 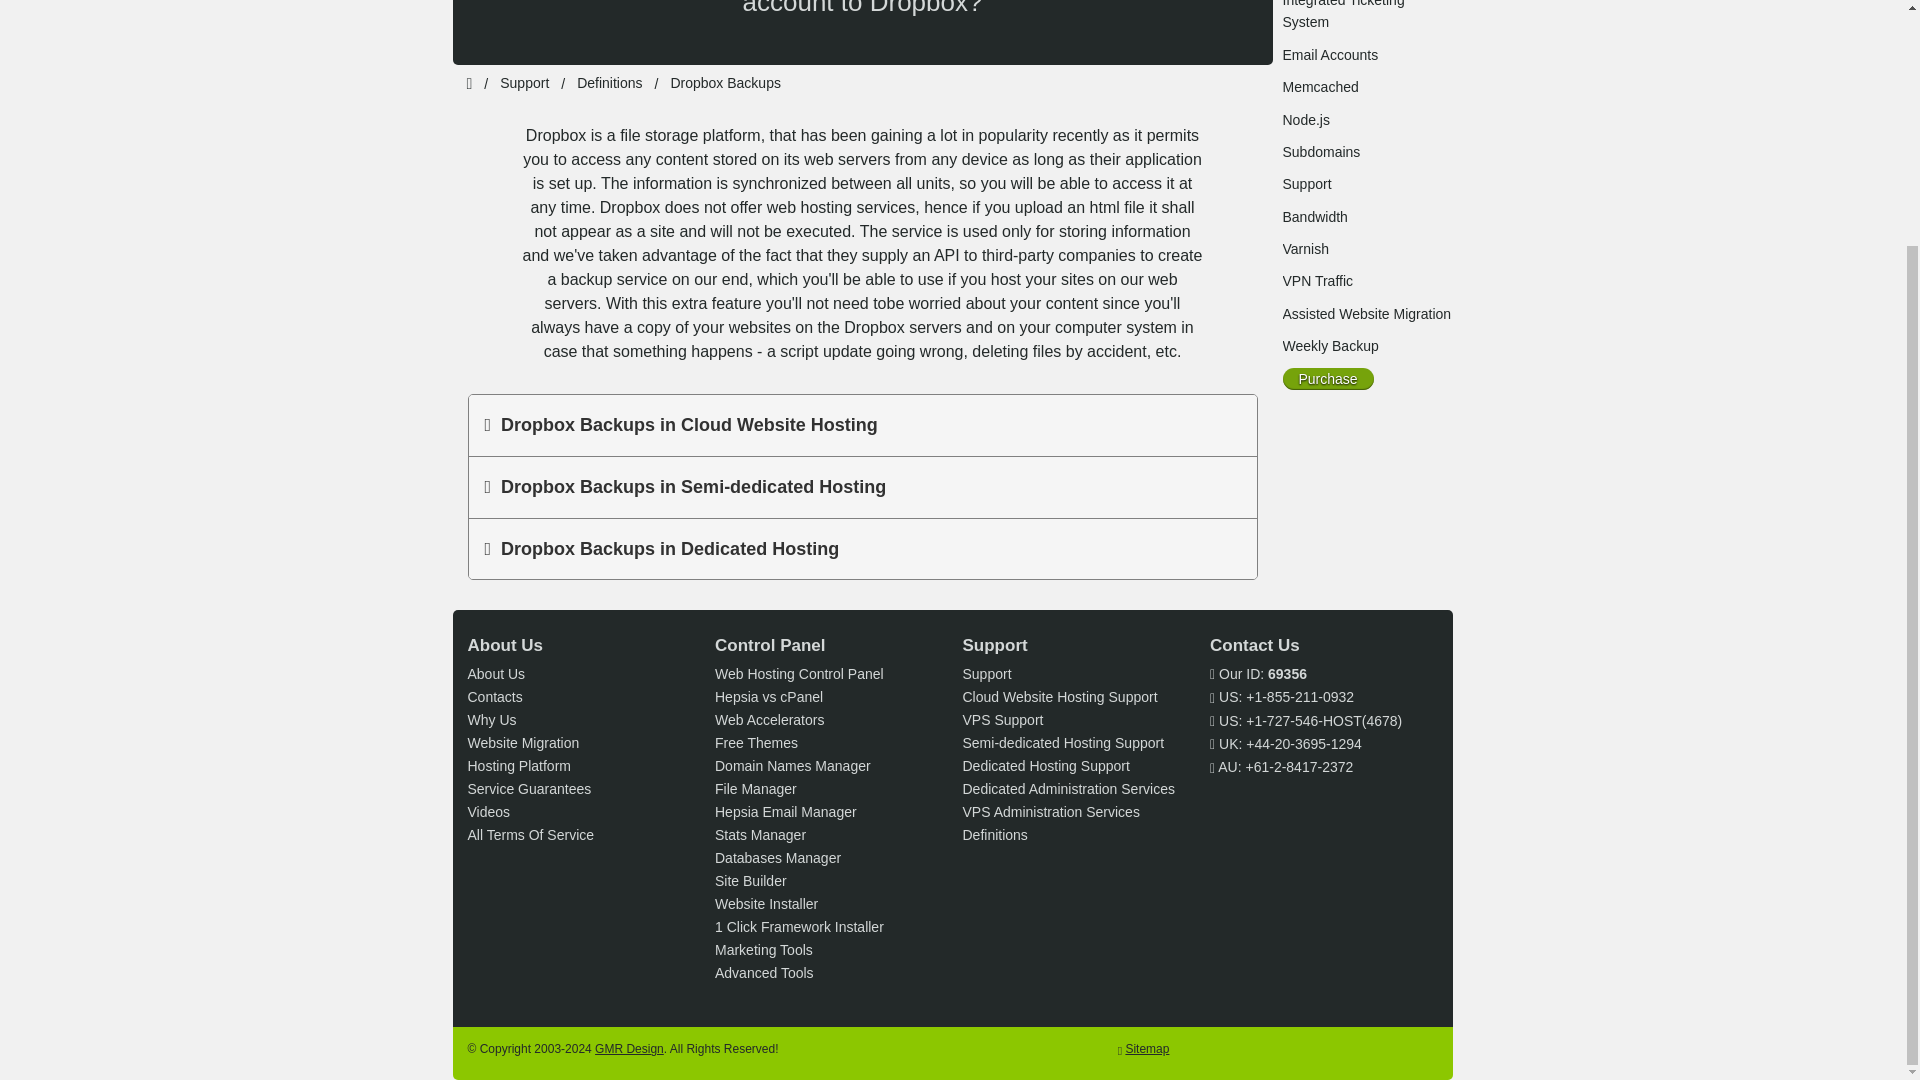 What do you see at coordinates (1342, 15) in the screenshot?
I see `Integrated Ticketing System` at bounding box center [1342, 15].